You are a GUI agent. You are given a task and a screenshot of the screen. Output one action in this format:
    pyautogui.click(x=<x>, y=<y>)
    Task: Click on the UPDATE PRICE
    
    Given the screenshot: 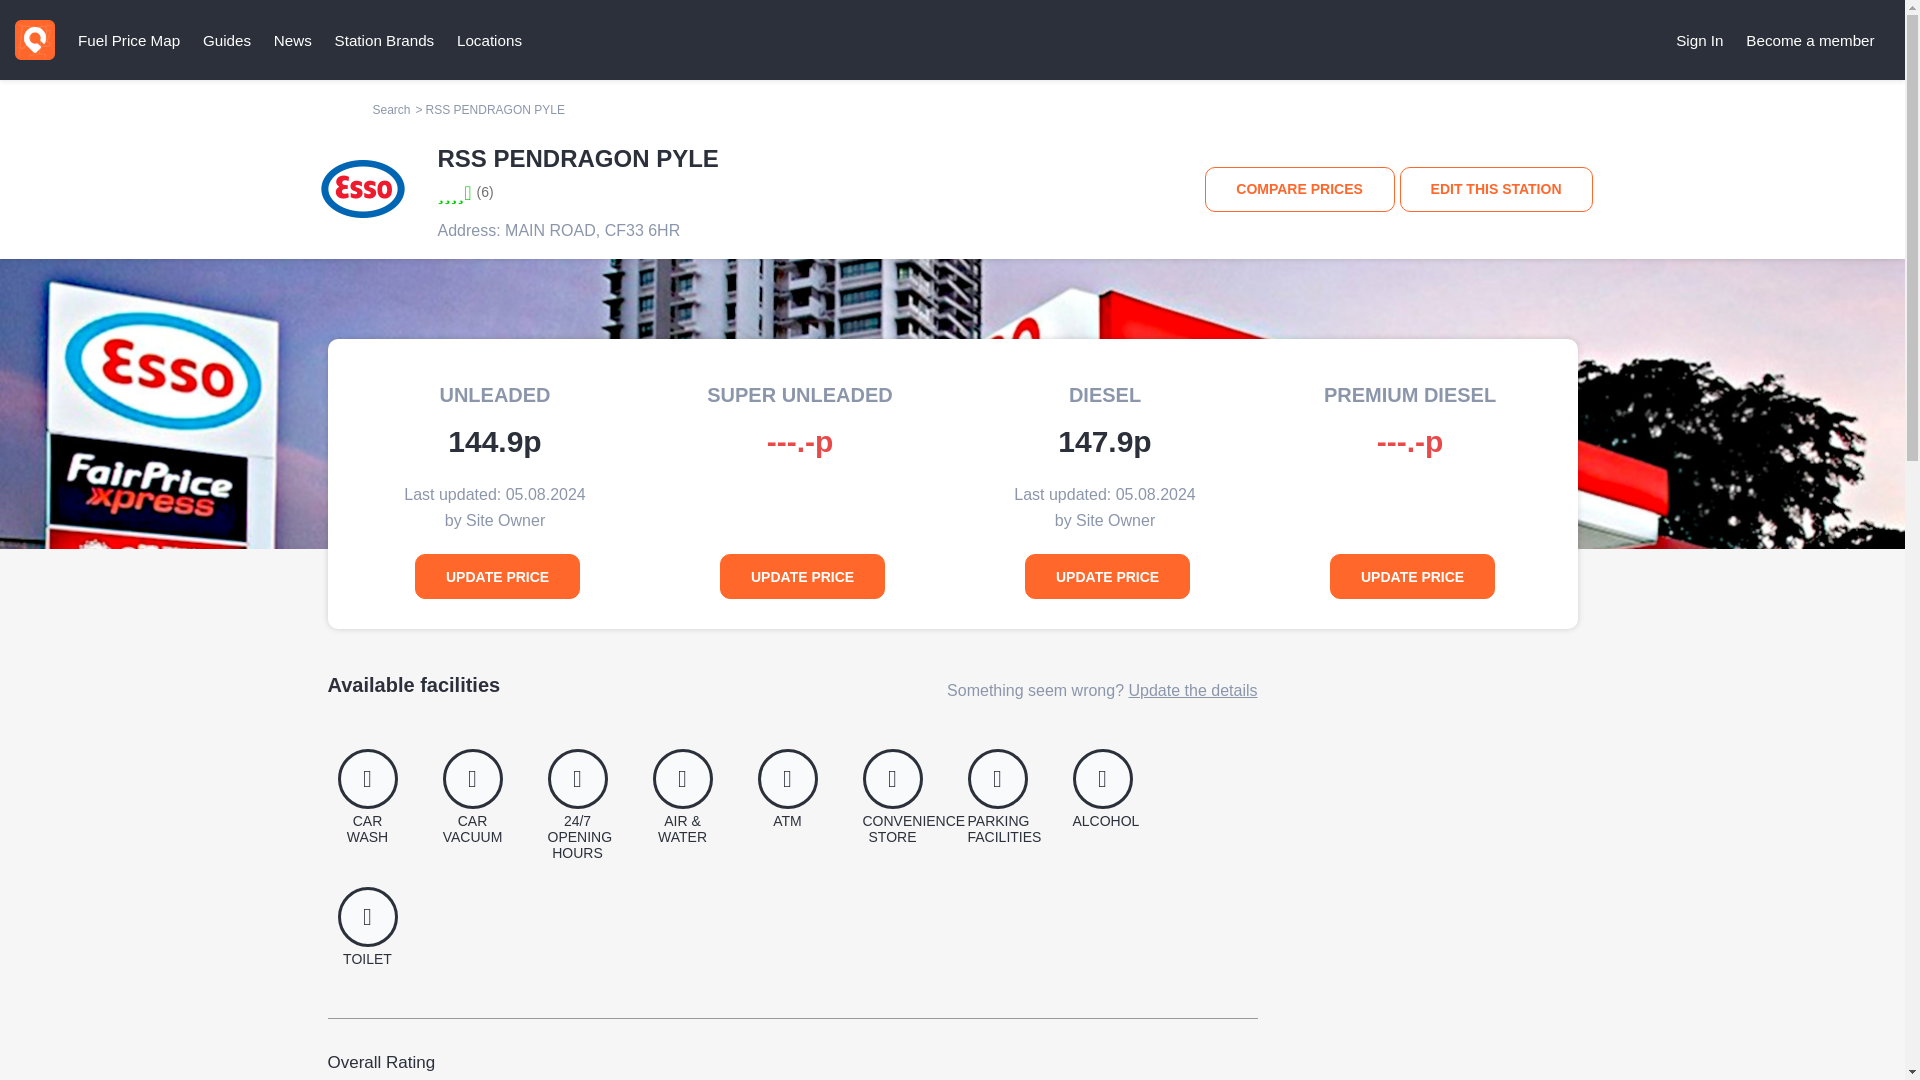 What is the action you would take?
    pyautogui.click(x=1412, y=576)
    